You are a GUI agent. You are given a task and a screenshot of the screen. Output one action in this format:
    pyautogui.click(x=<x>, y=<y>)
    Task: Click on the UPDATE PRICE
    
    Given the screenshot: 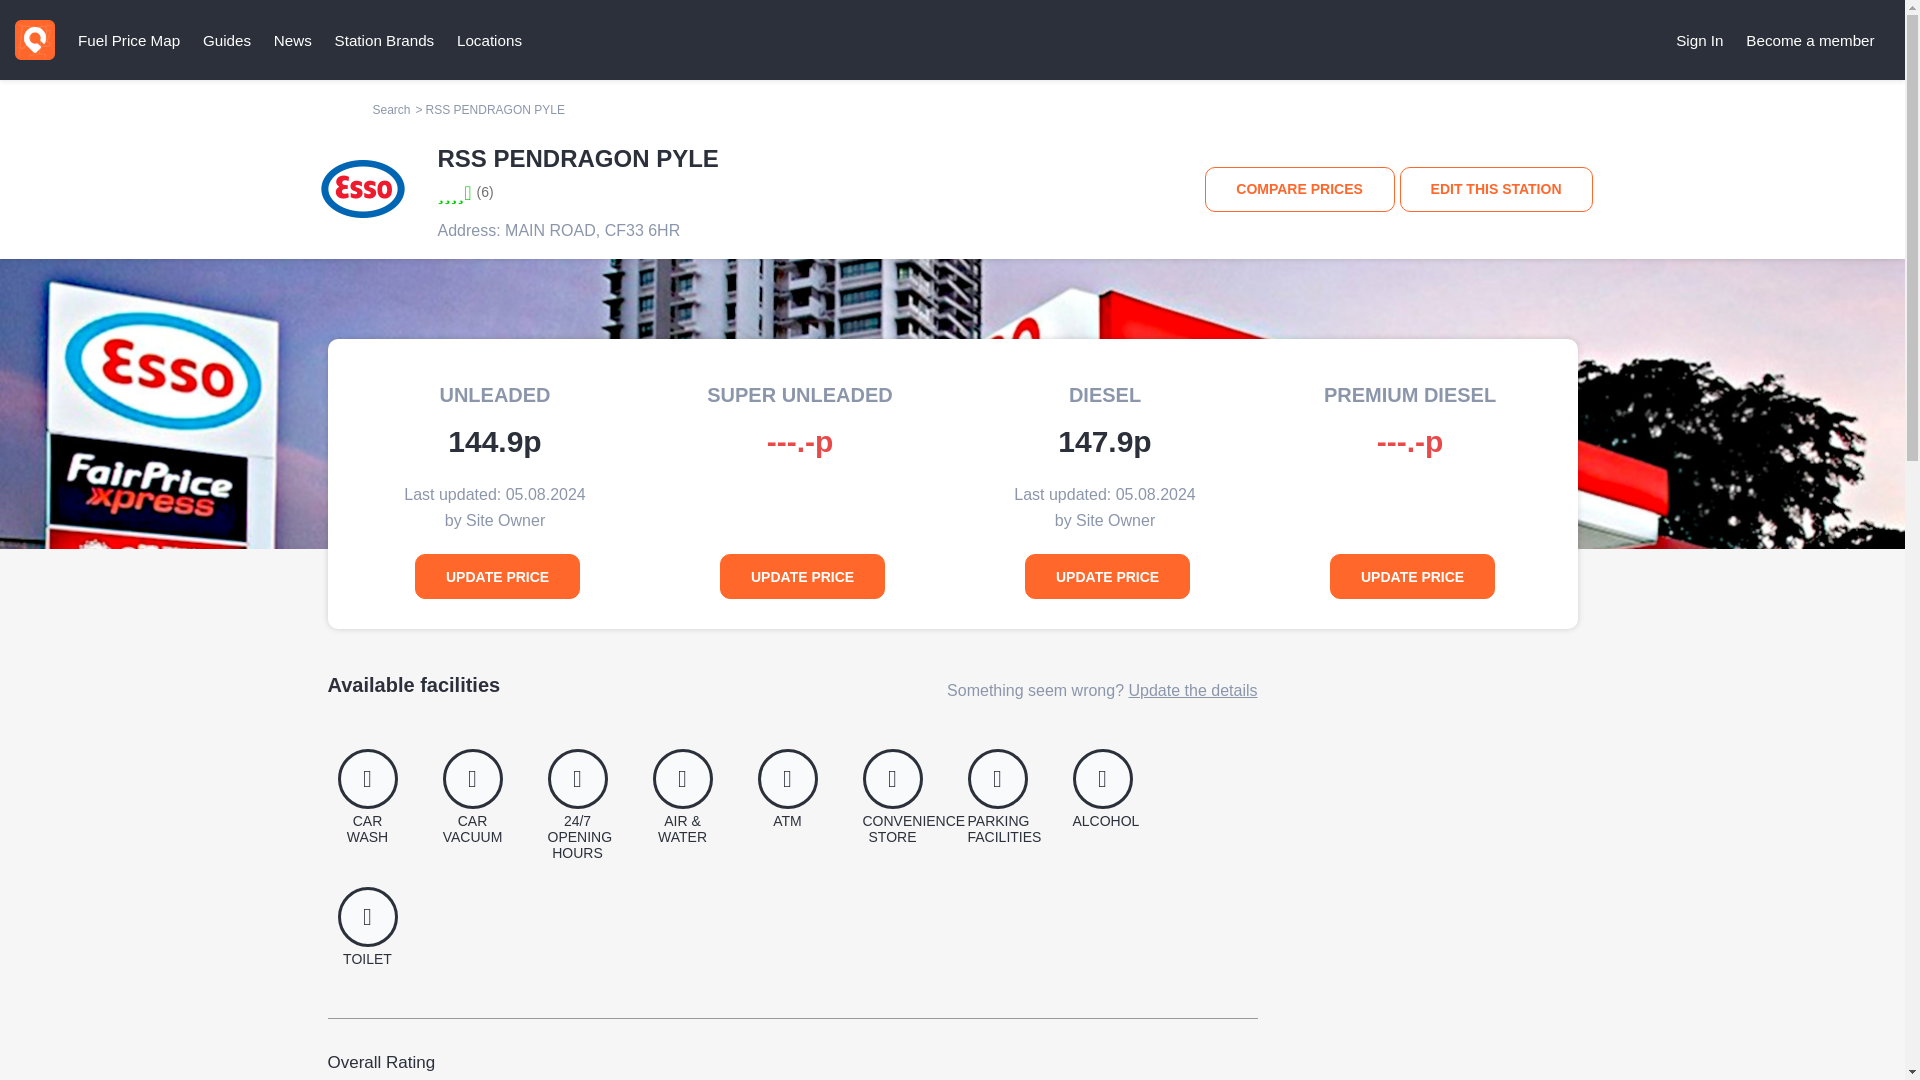 What is the action you would take?
    pyautogui.click(x=1412, y=576)
    